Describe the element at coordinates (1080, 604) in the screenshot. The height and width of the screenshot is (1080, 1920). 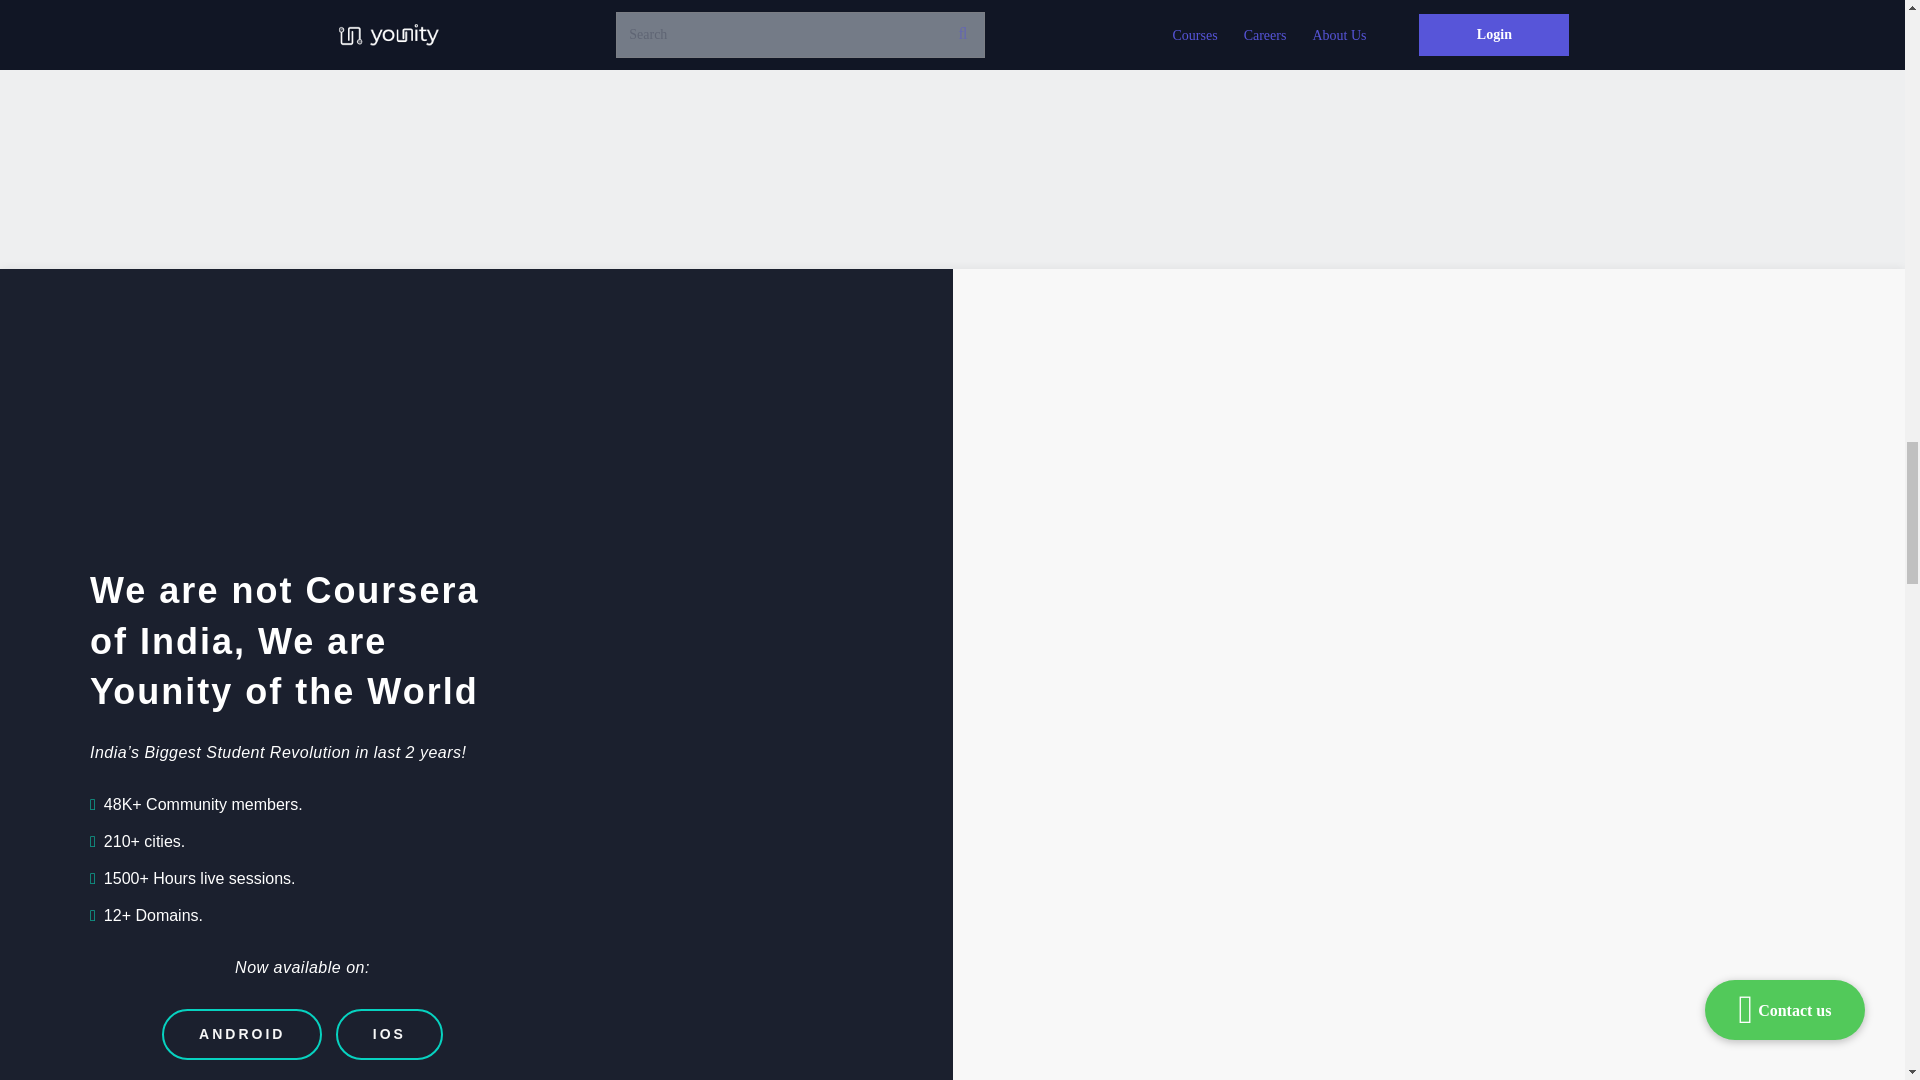
I see `Younity on Play Store` at that location.